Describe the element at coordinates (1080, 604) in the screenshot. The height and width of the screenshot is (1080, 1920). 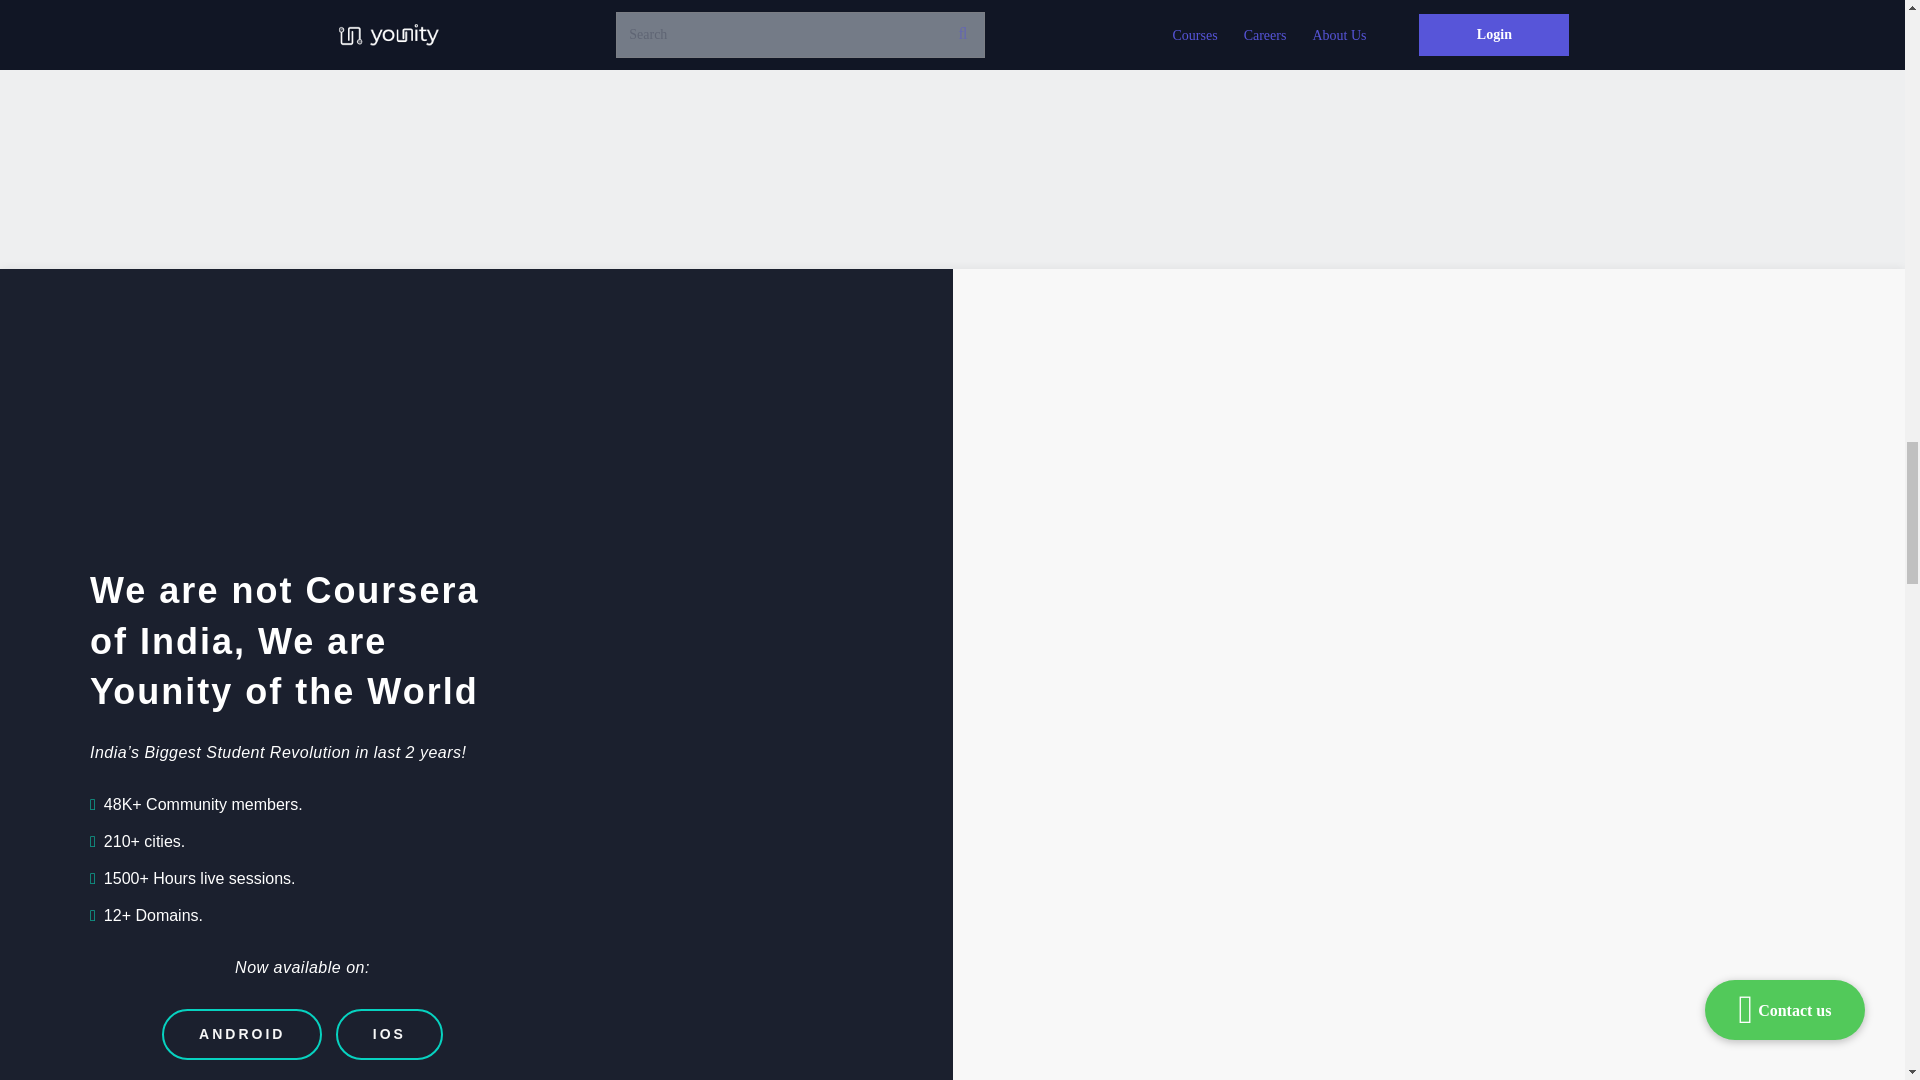
I see `Younity on Play Store` at that location.